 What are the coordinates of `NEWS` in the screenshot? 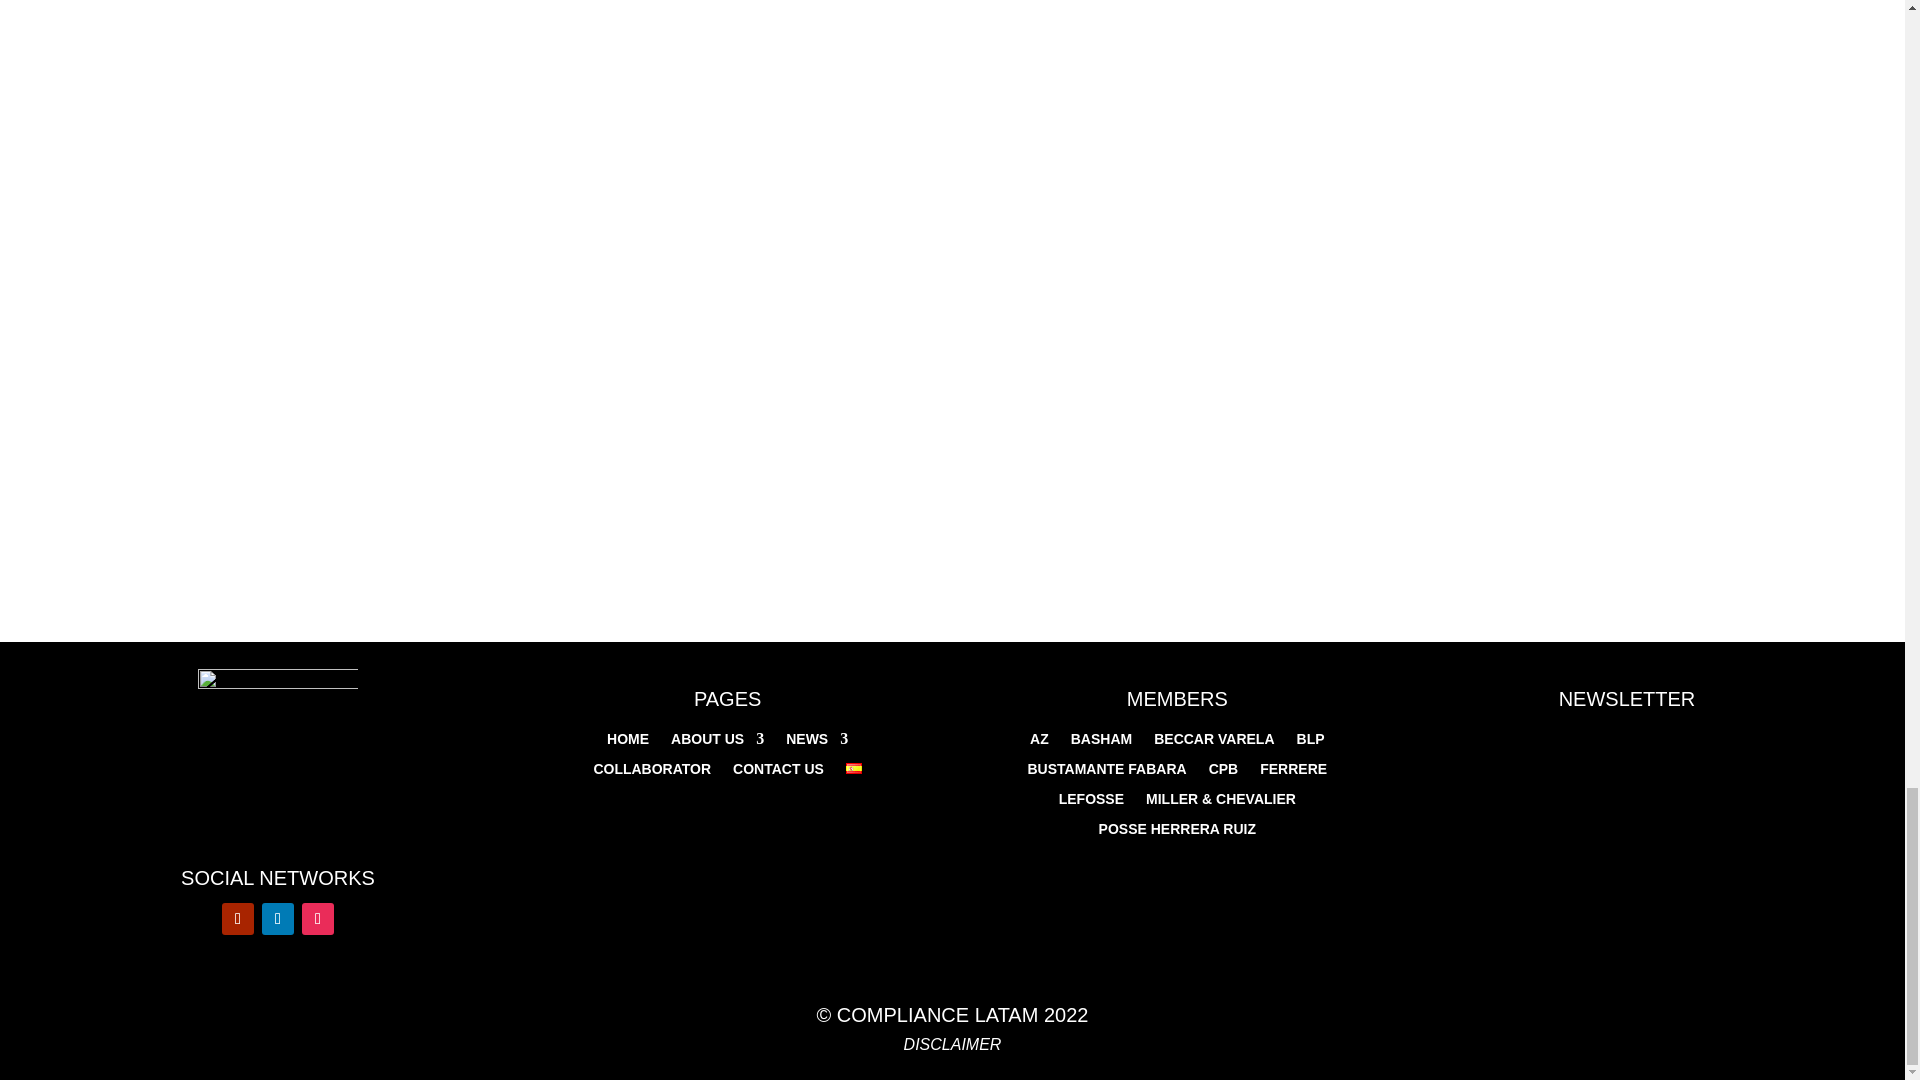 It's located at (816, 742).